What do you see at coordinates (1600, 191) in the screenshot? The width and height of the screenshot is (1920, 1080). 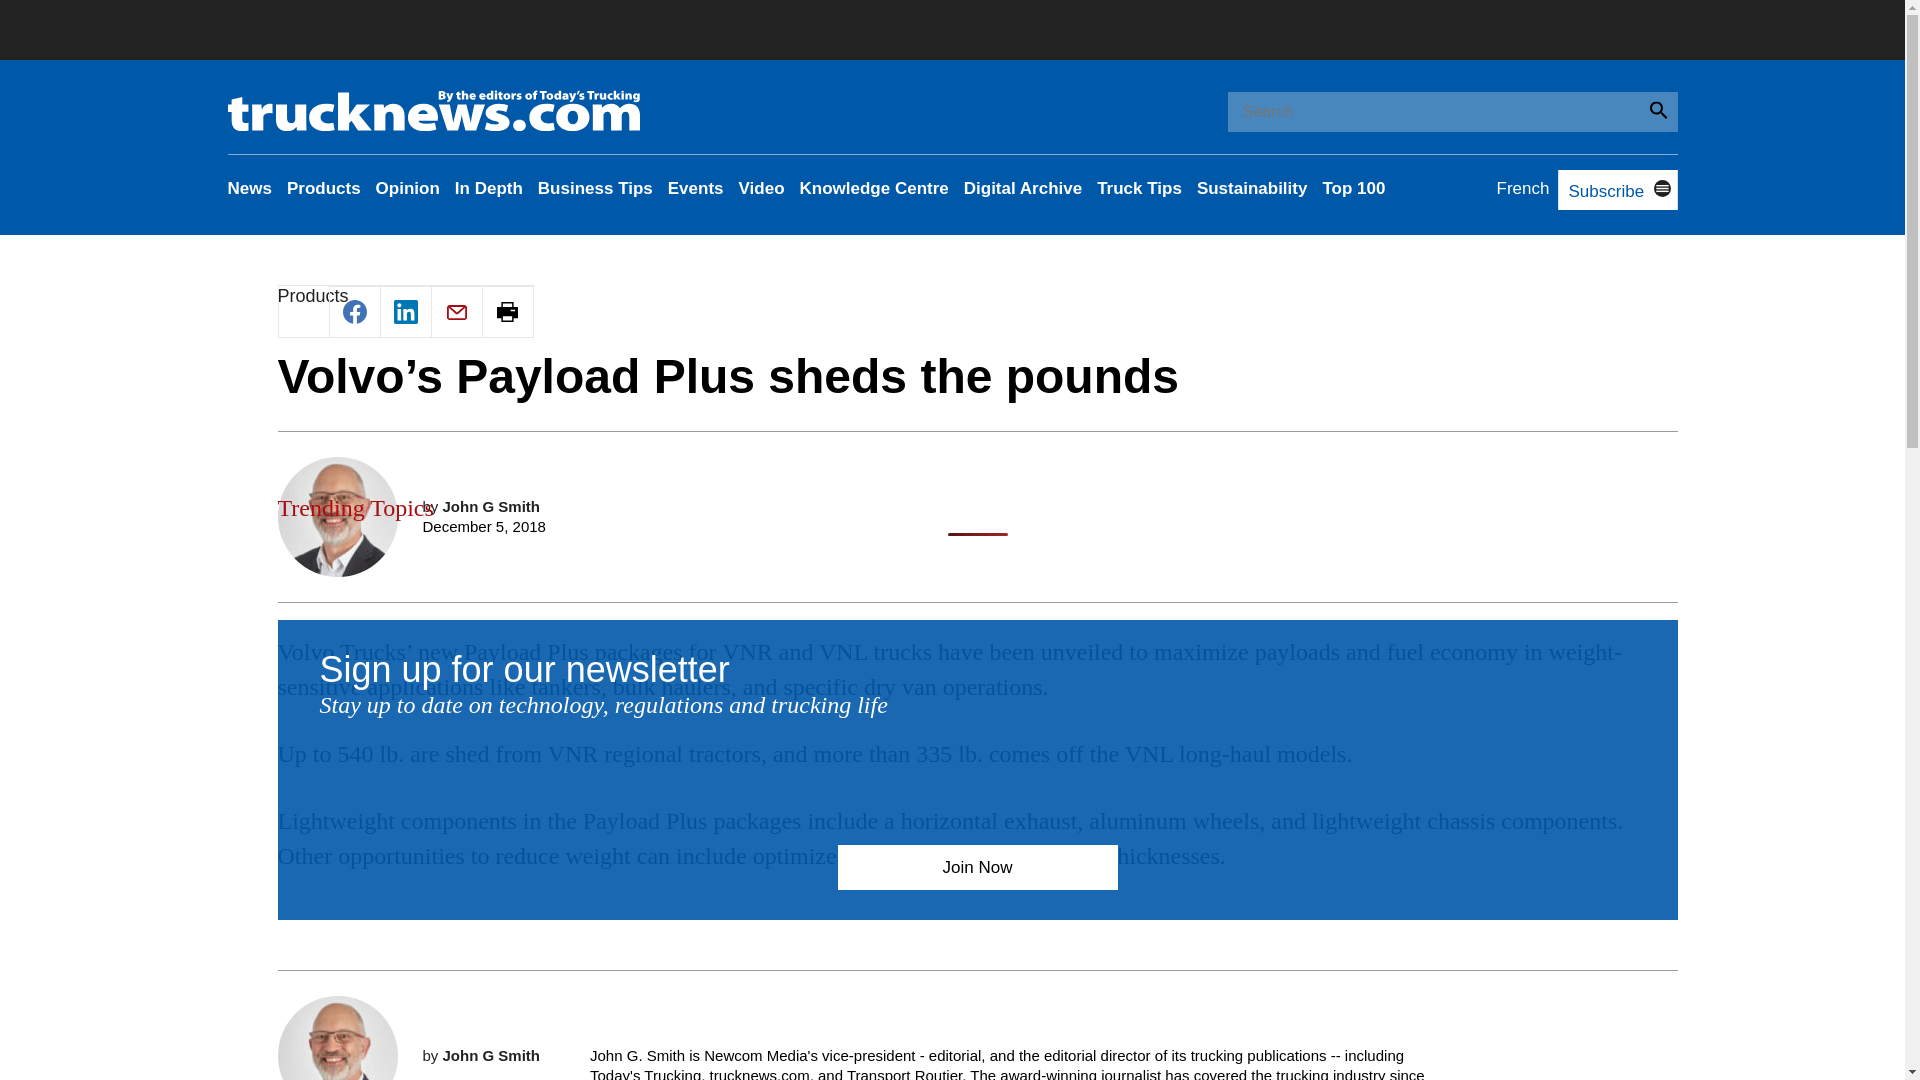 I see `Subscribe` at bounding box center [1600, 191].